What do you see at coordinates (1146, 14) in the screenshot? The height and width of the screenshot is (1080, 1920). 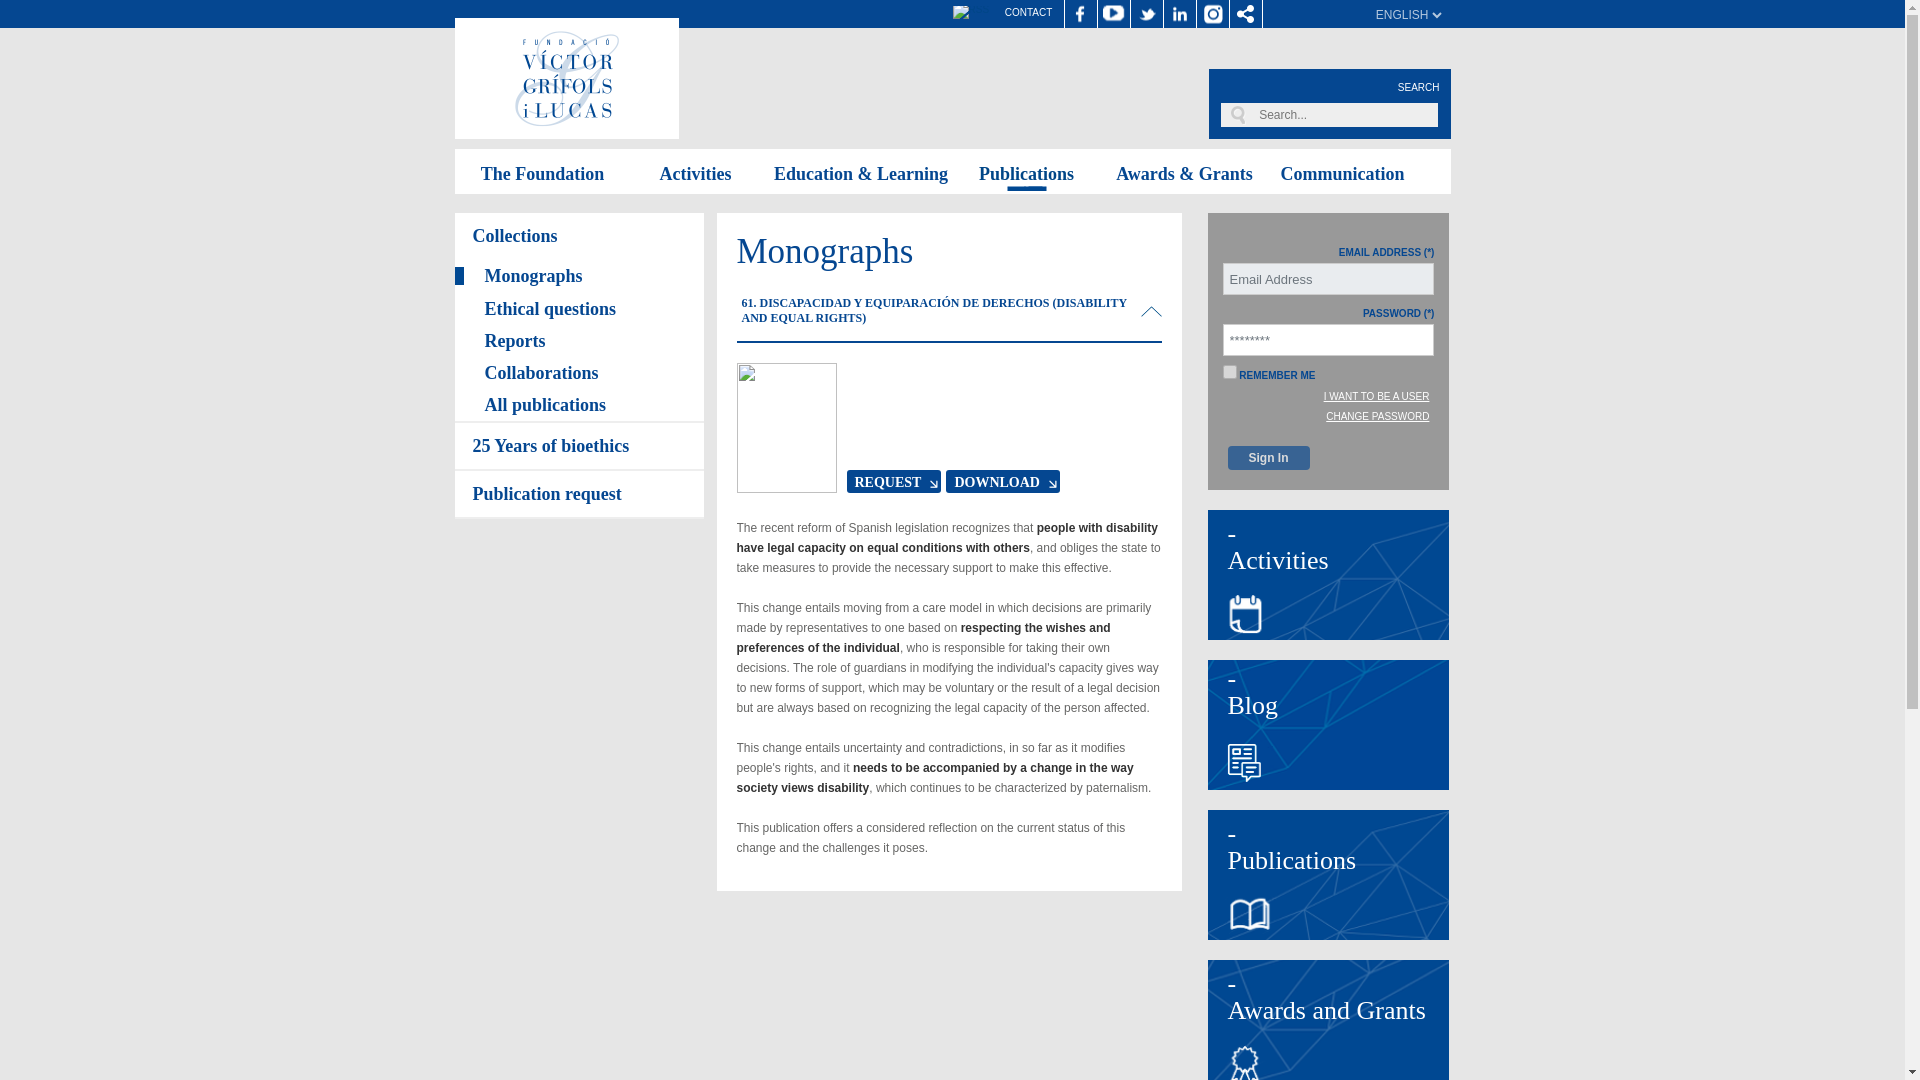 I see `Follow us on Twitter` at bounding box center [1146, 14].